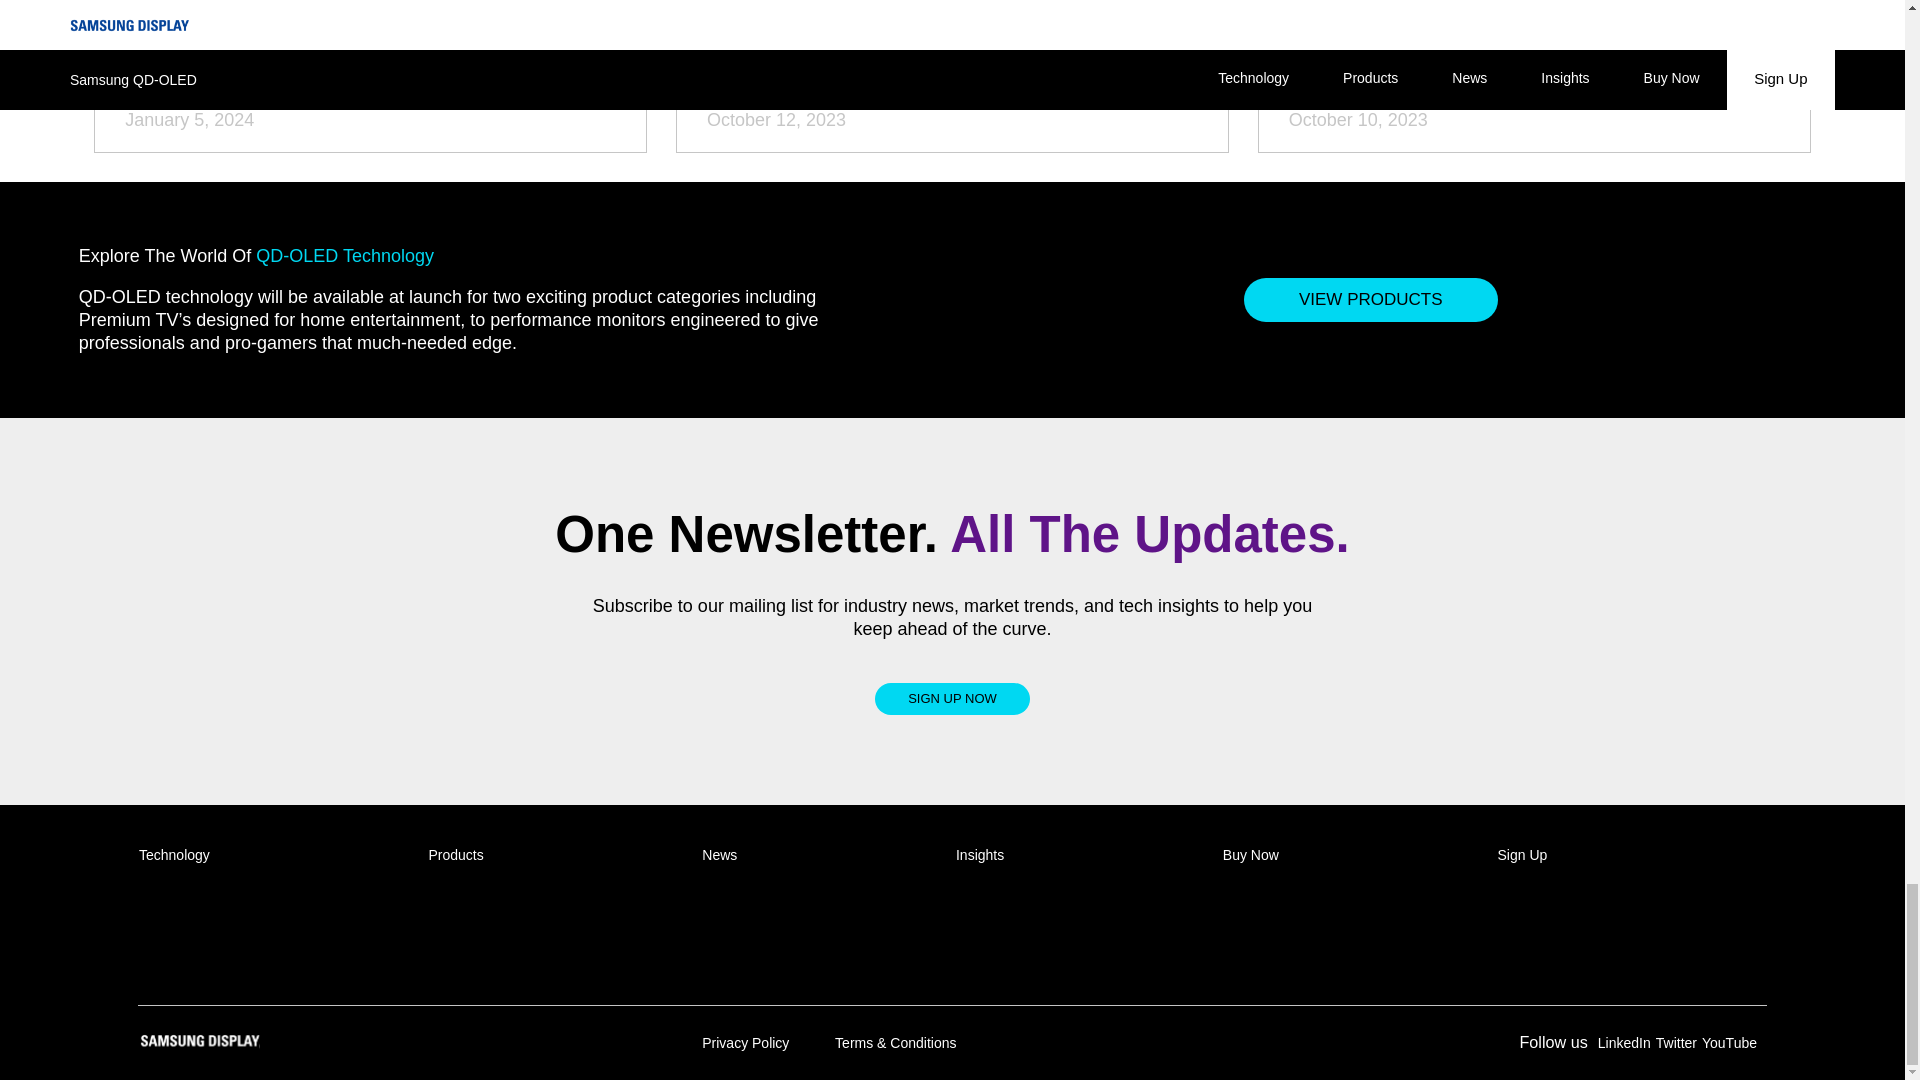 The height and width of the screenshot is (1080, 1920). Describe the element at coordinates (1370, 299) in the screenshot. I see `VIEW PRODUCTS` at that location.